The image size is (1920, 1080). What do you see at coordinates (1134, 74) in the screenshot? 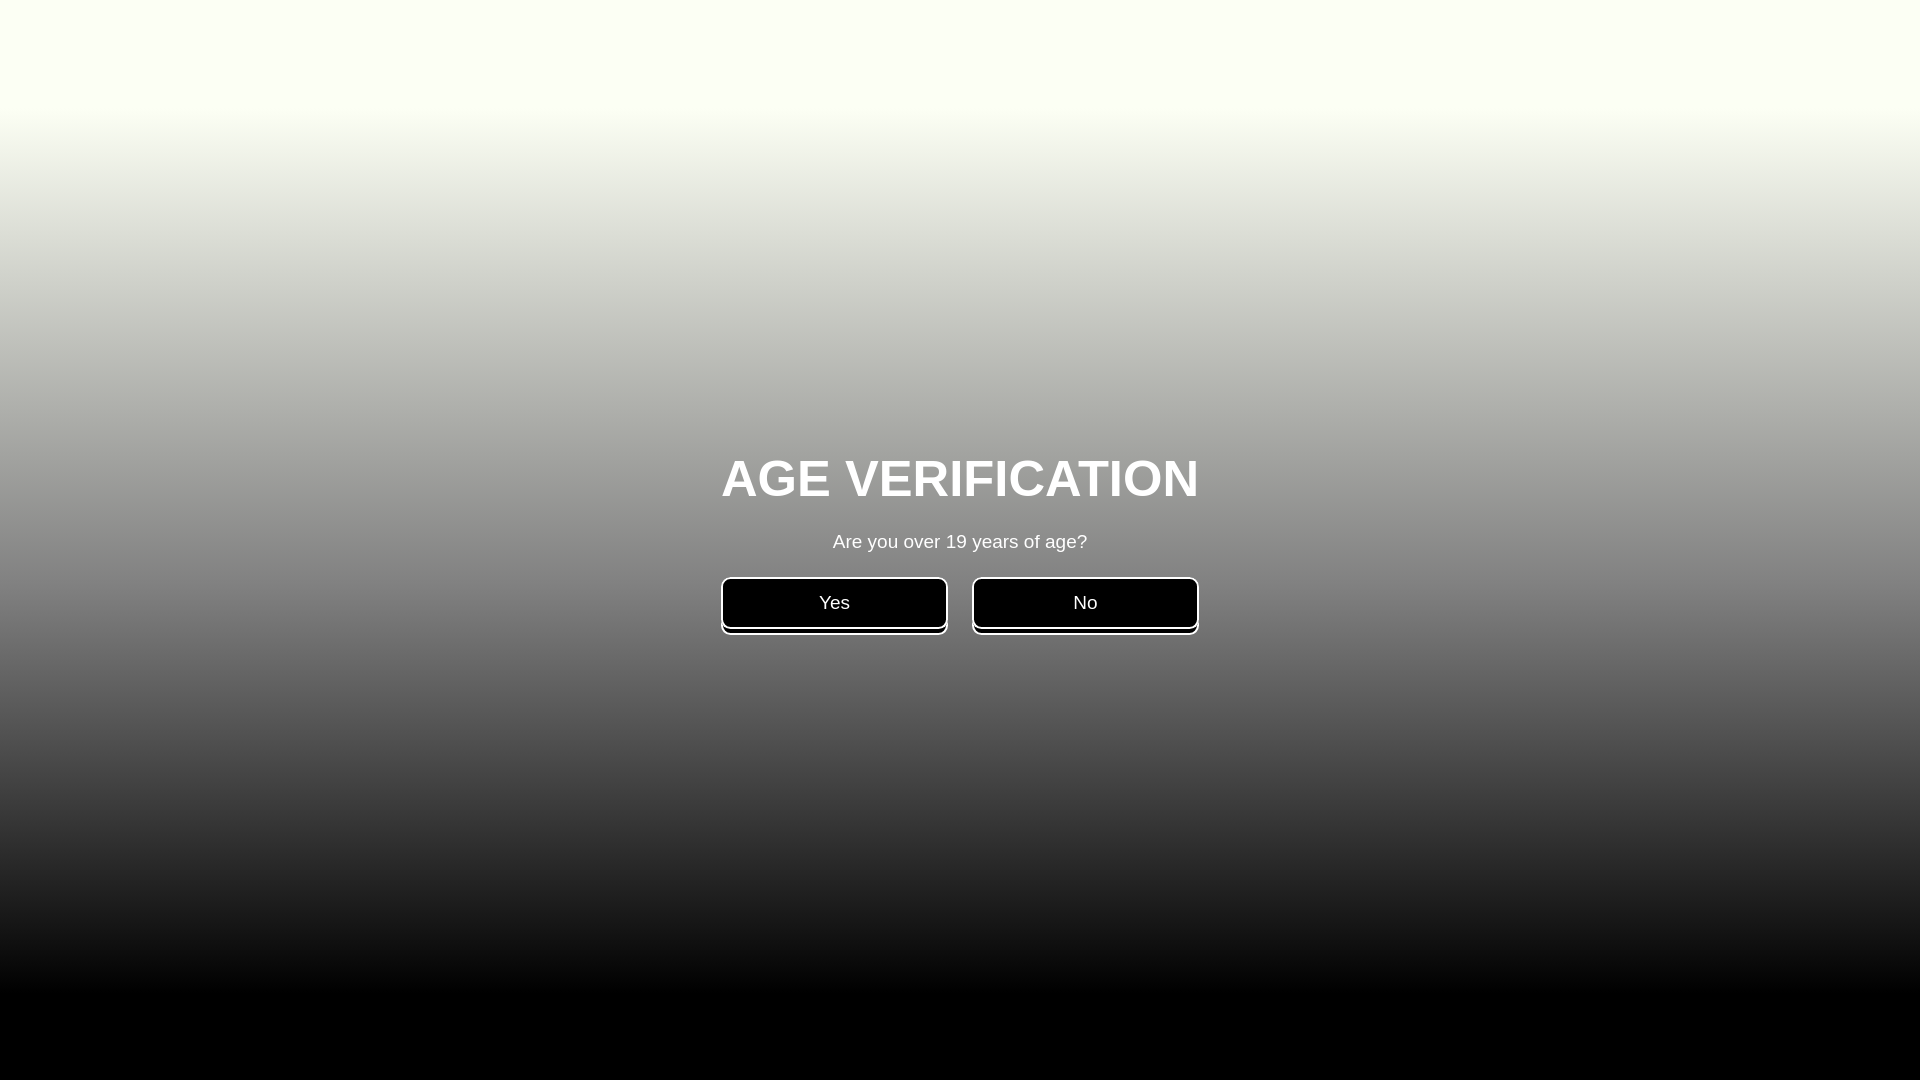
I see `Victoria` at bounding box center [1134, 74].